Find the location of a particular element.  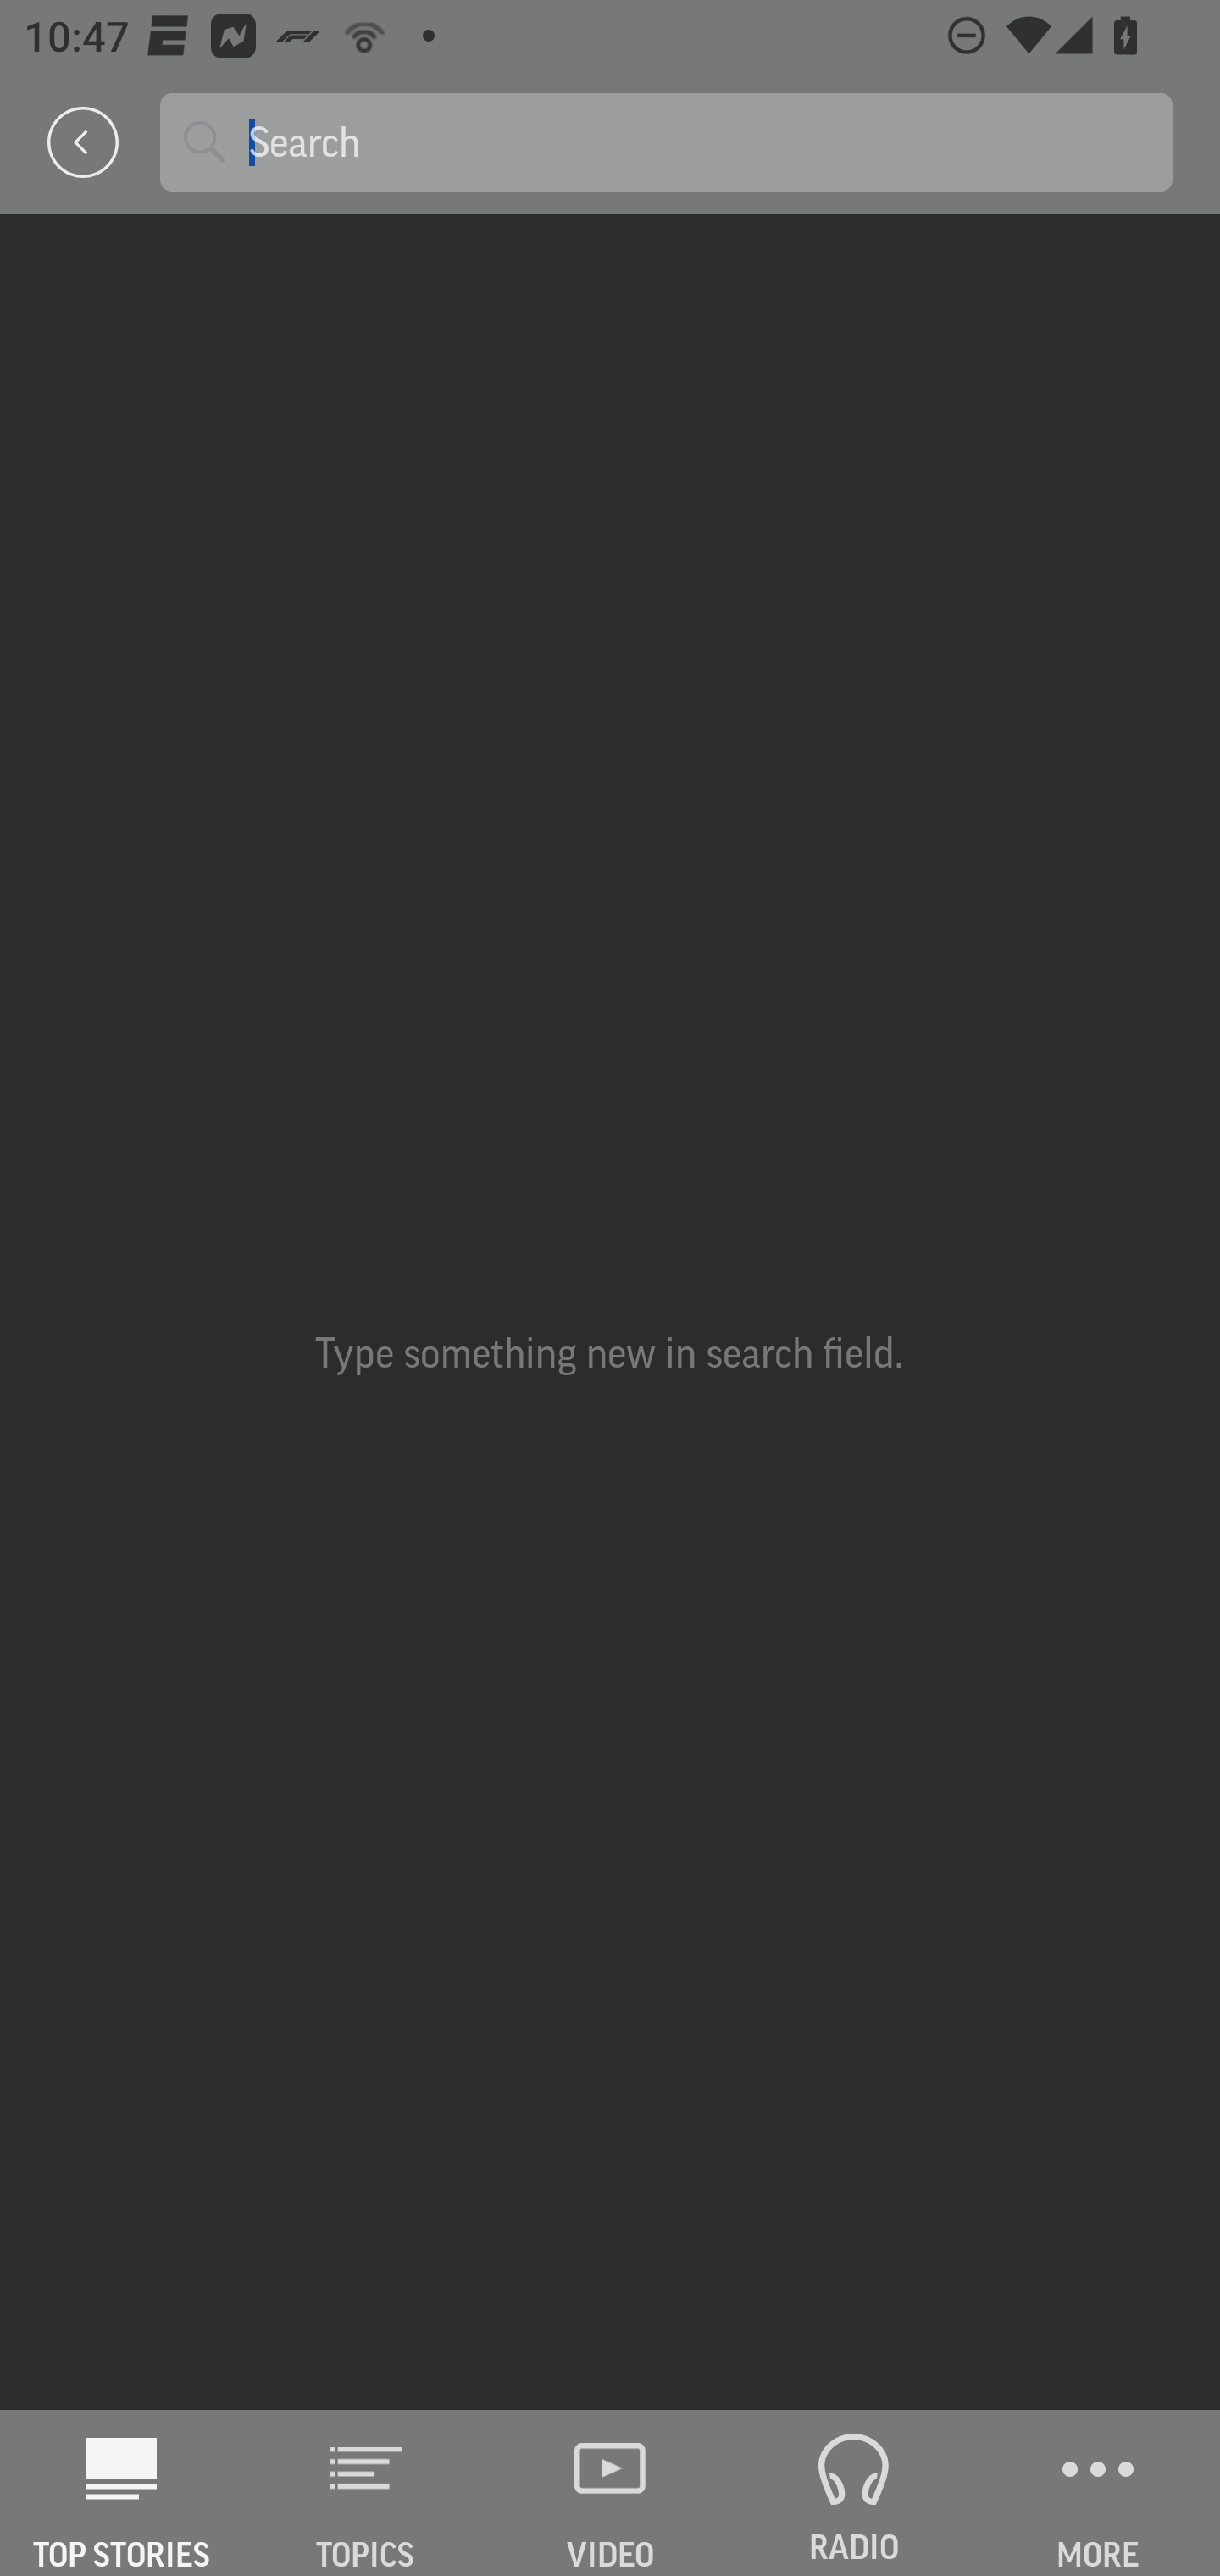

MORE is located at coordinates (1098, 2493).